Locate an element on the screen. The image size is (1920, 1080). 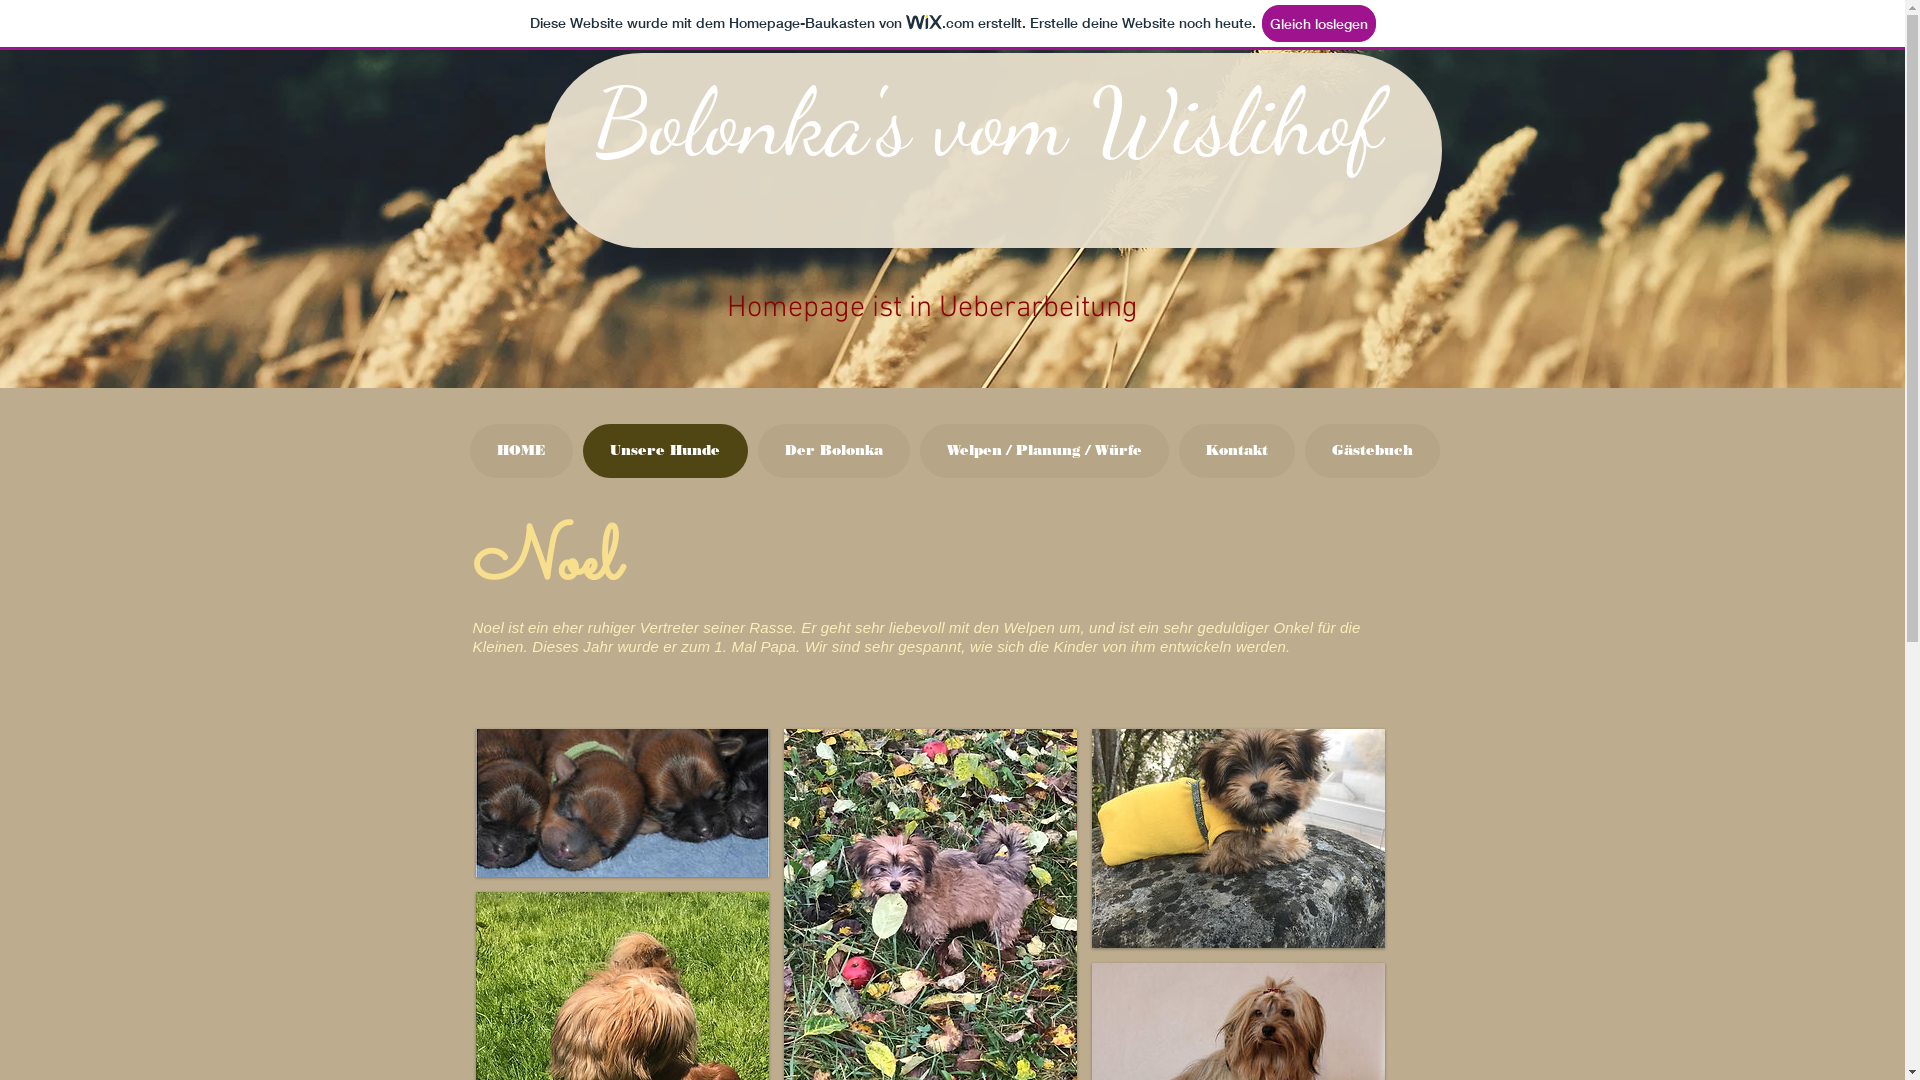
Der Bolonka is located at coordinates (834, 451).